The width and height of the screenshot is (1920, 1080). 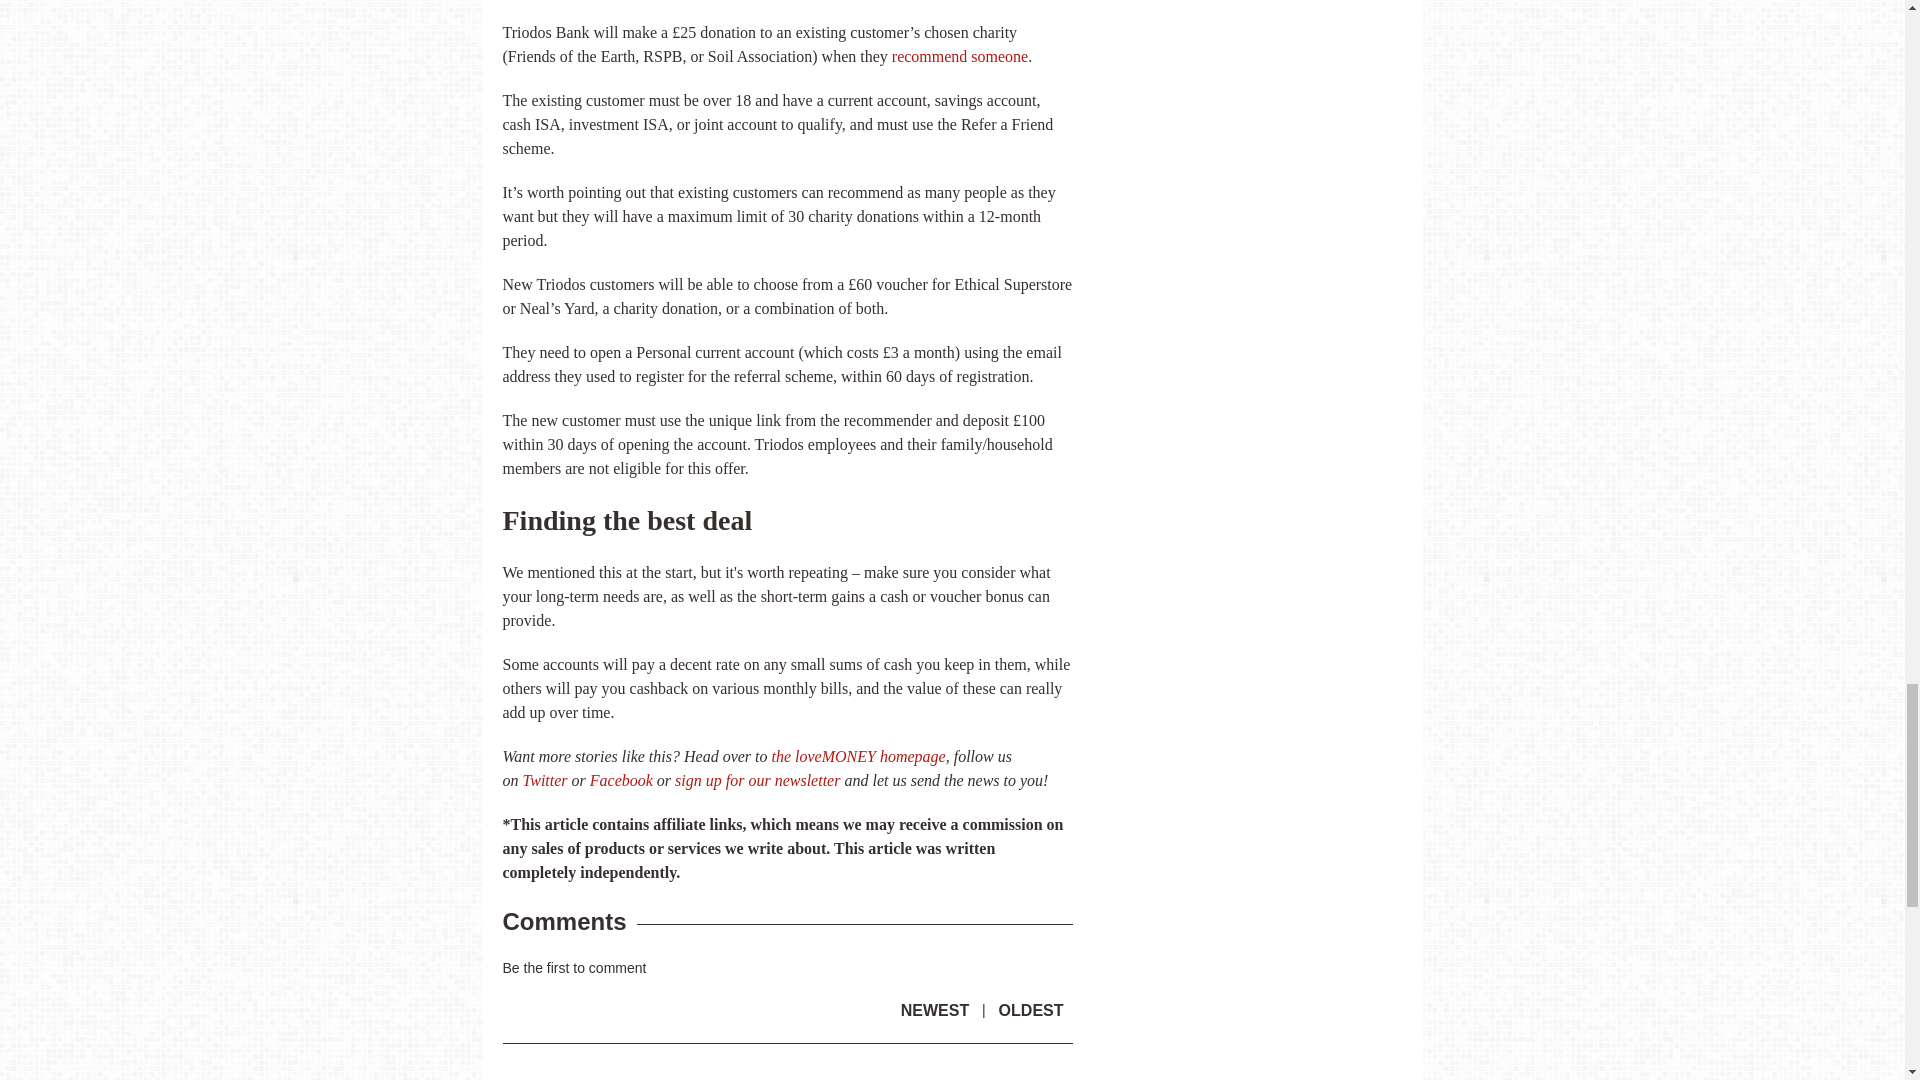 I want to click on recommend someone, so click(x=960, y=56).